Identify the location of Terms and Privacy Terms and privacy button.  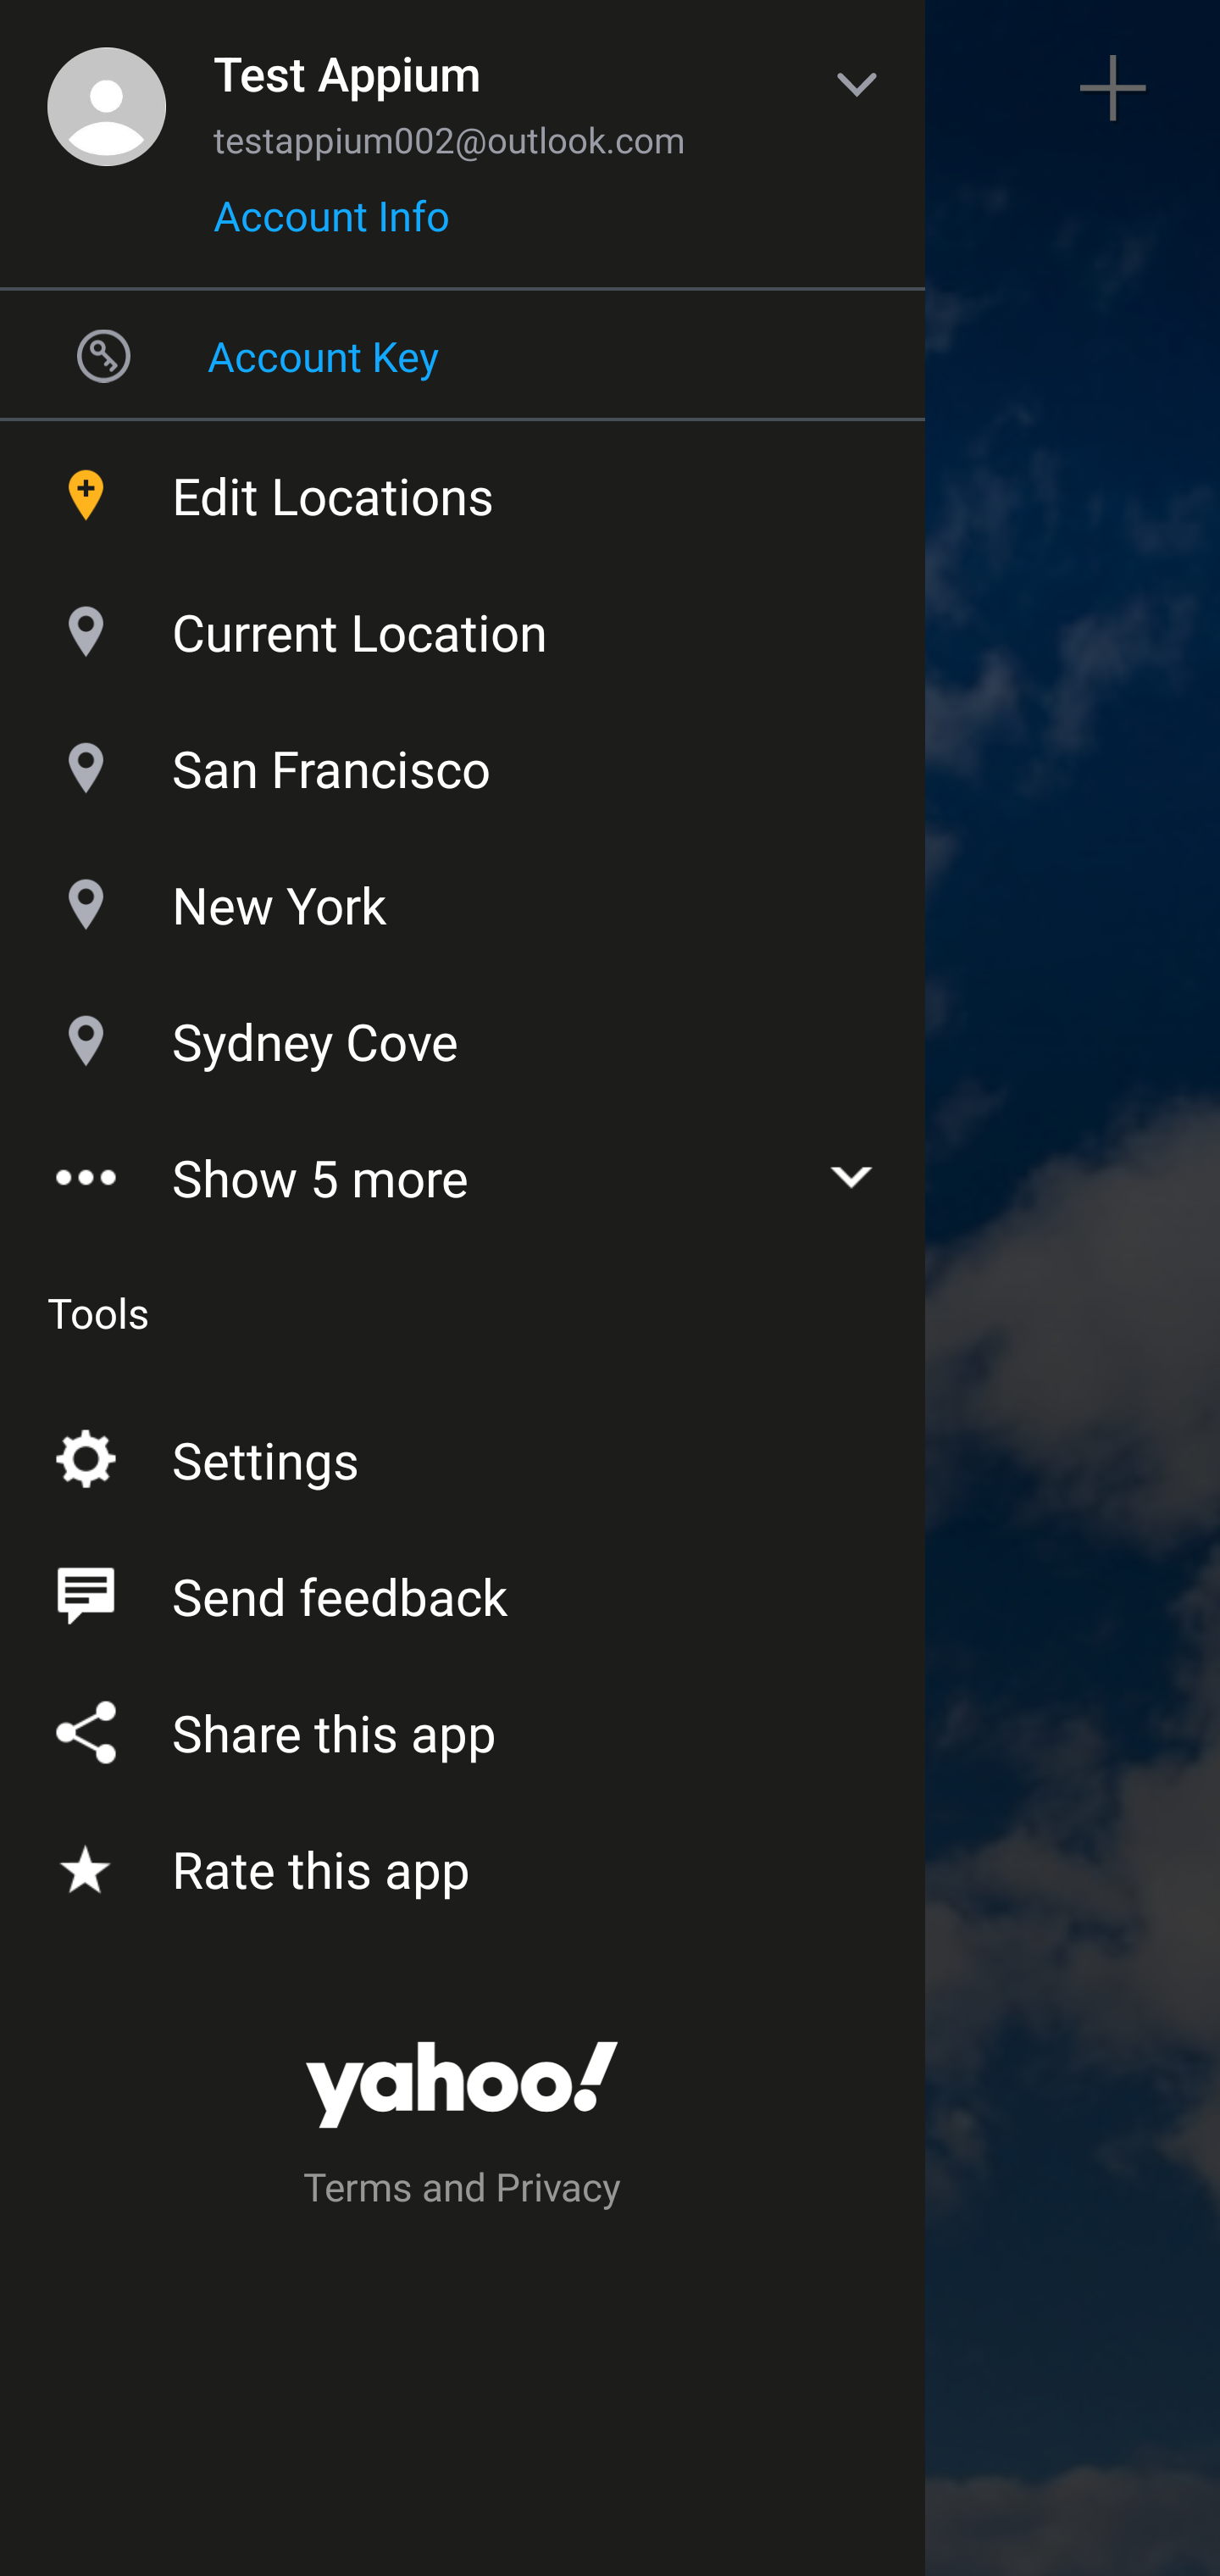
(463, 2191).